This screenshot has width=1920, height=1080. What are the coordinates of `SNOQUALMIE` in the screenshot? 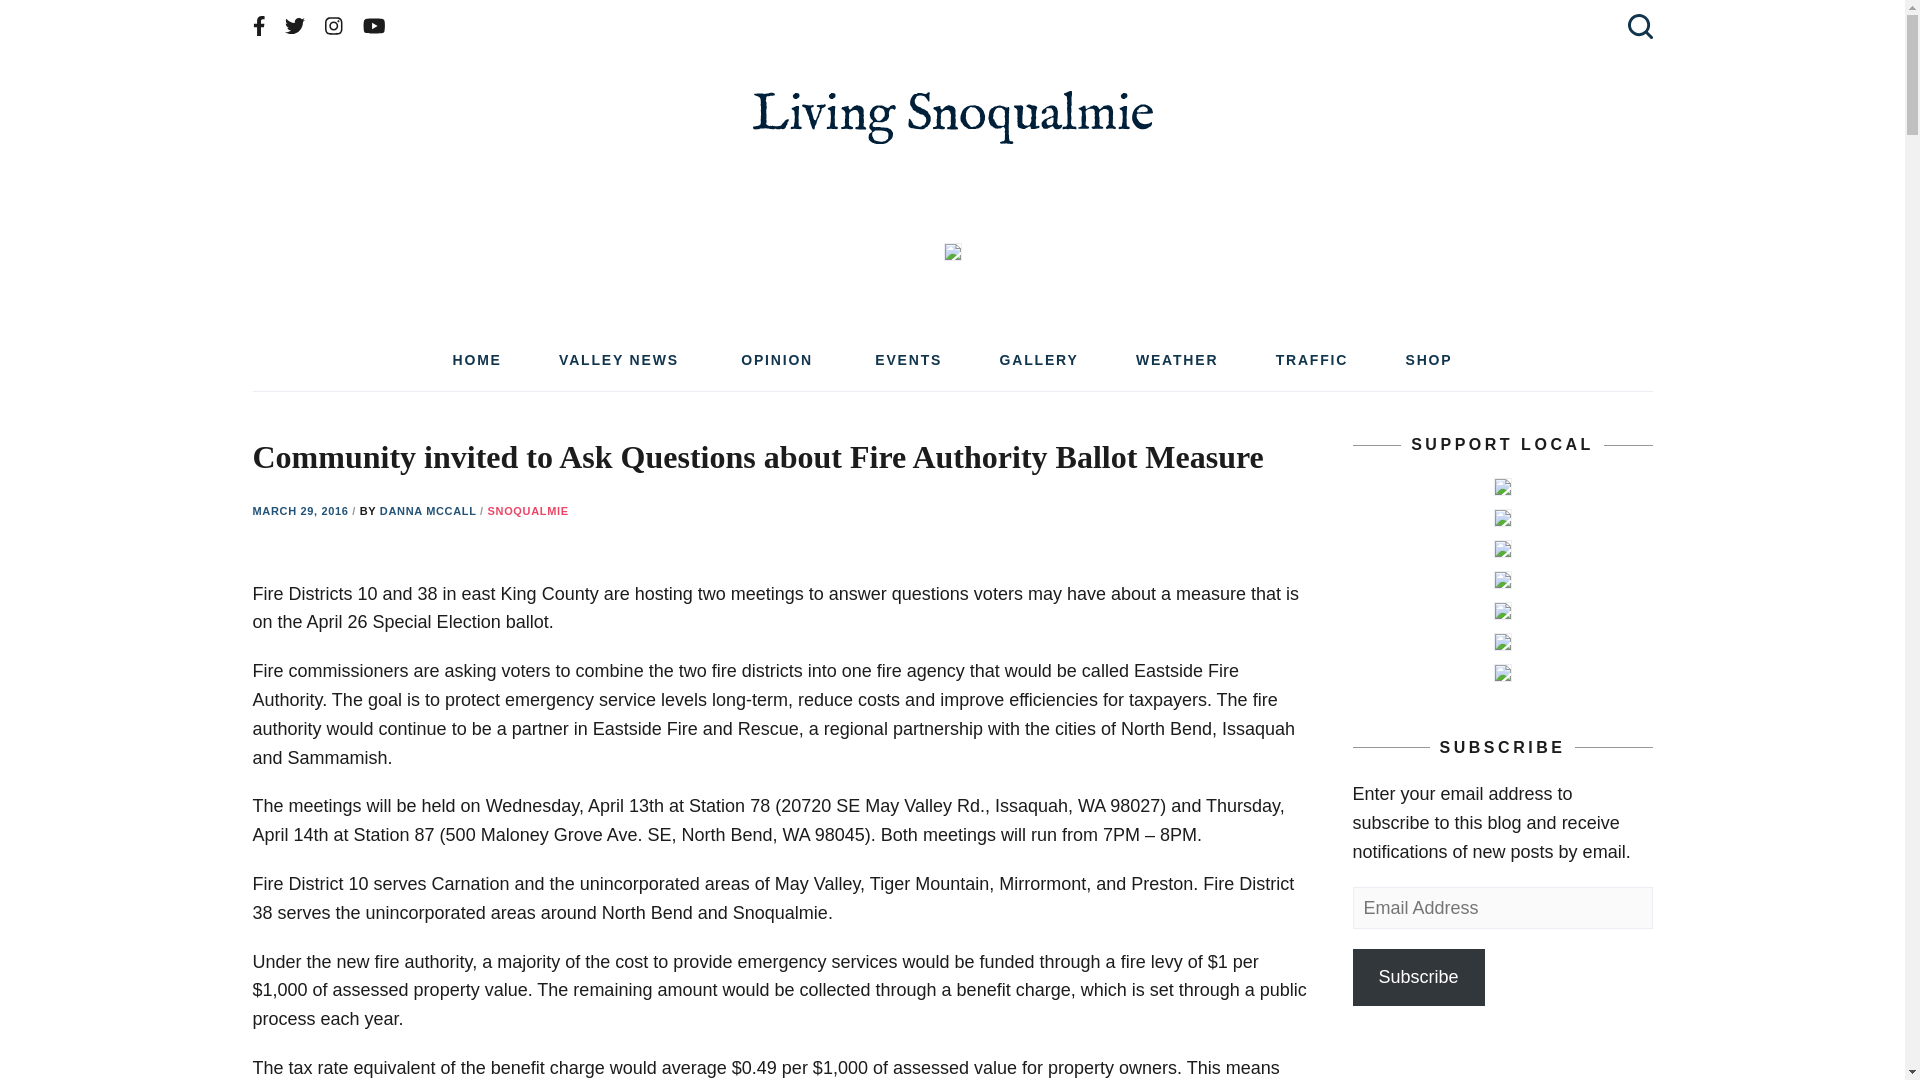 It's located at (528, 511).